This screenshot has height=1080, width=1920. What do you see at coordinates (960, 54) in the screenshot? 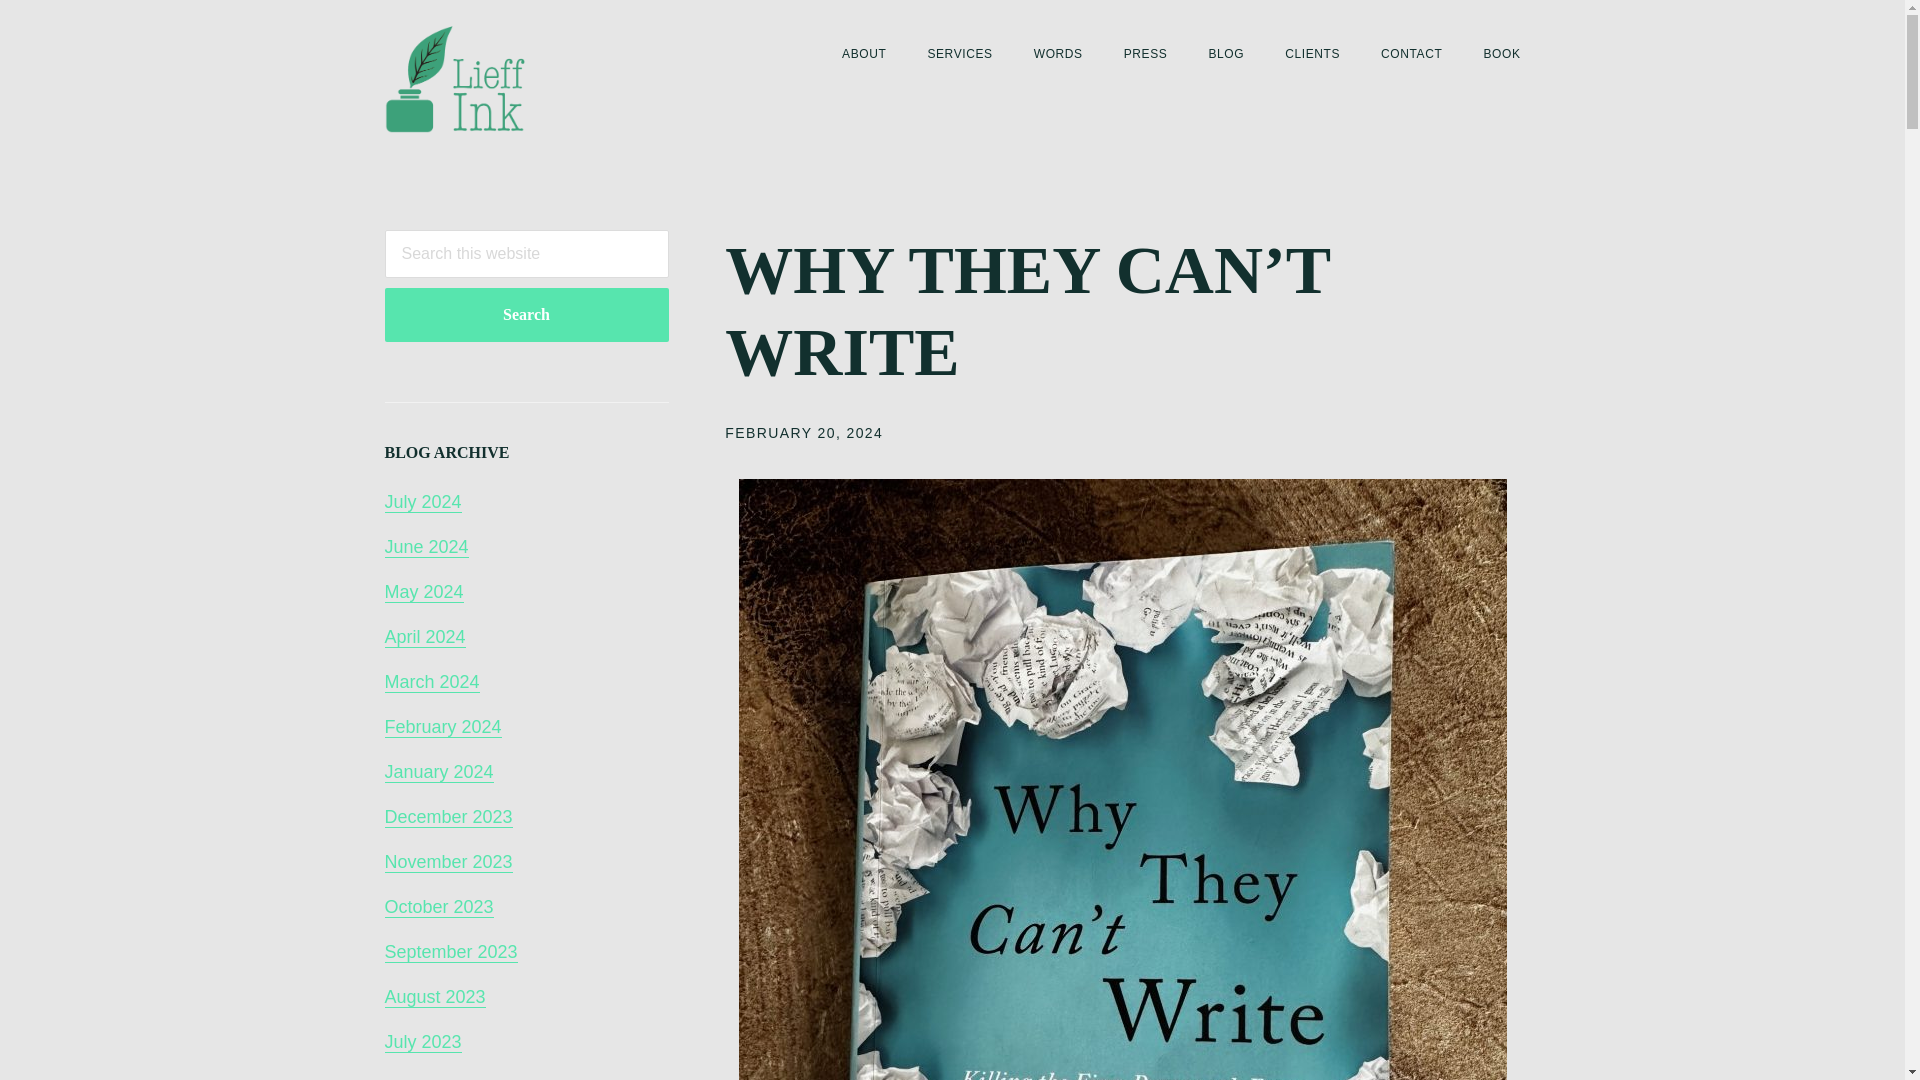
I see `SERVICES` at bounding box center [960, 54].